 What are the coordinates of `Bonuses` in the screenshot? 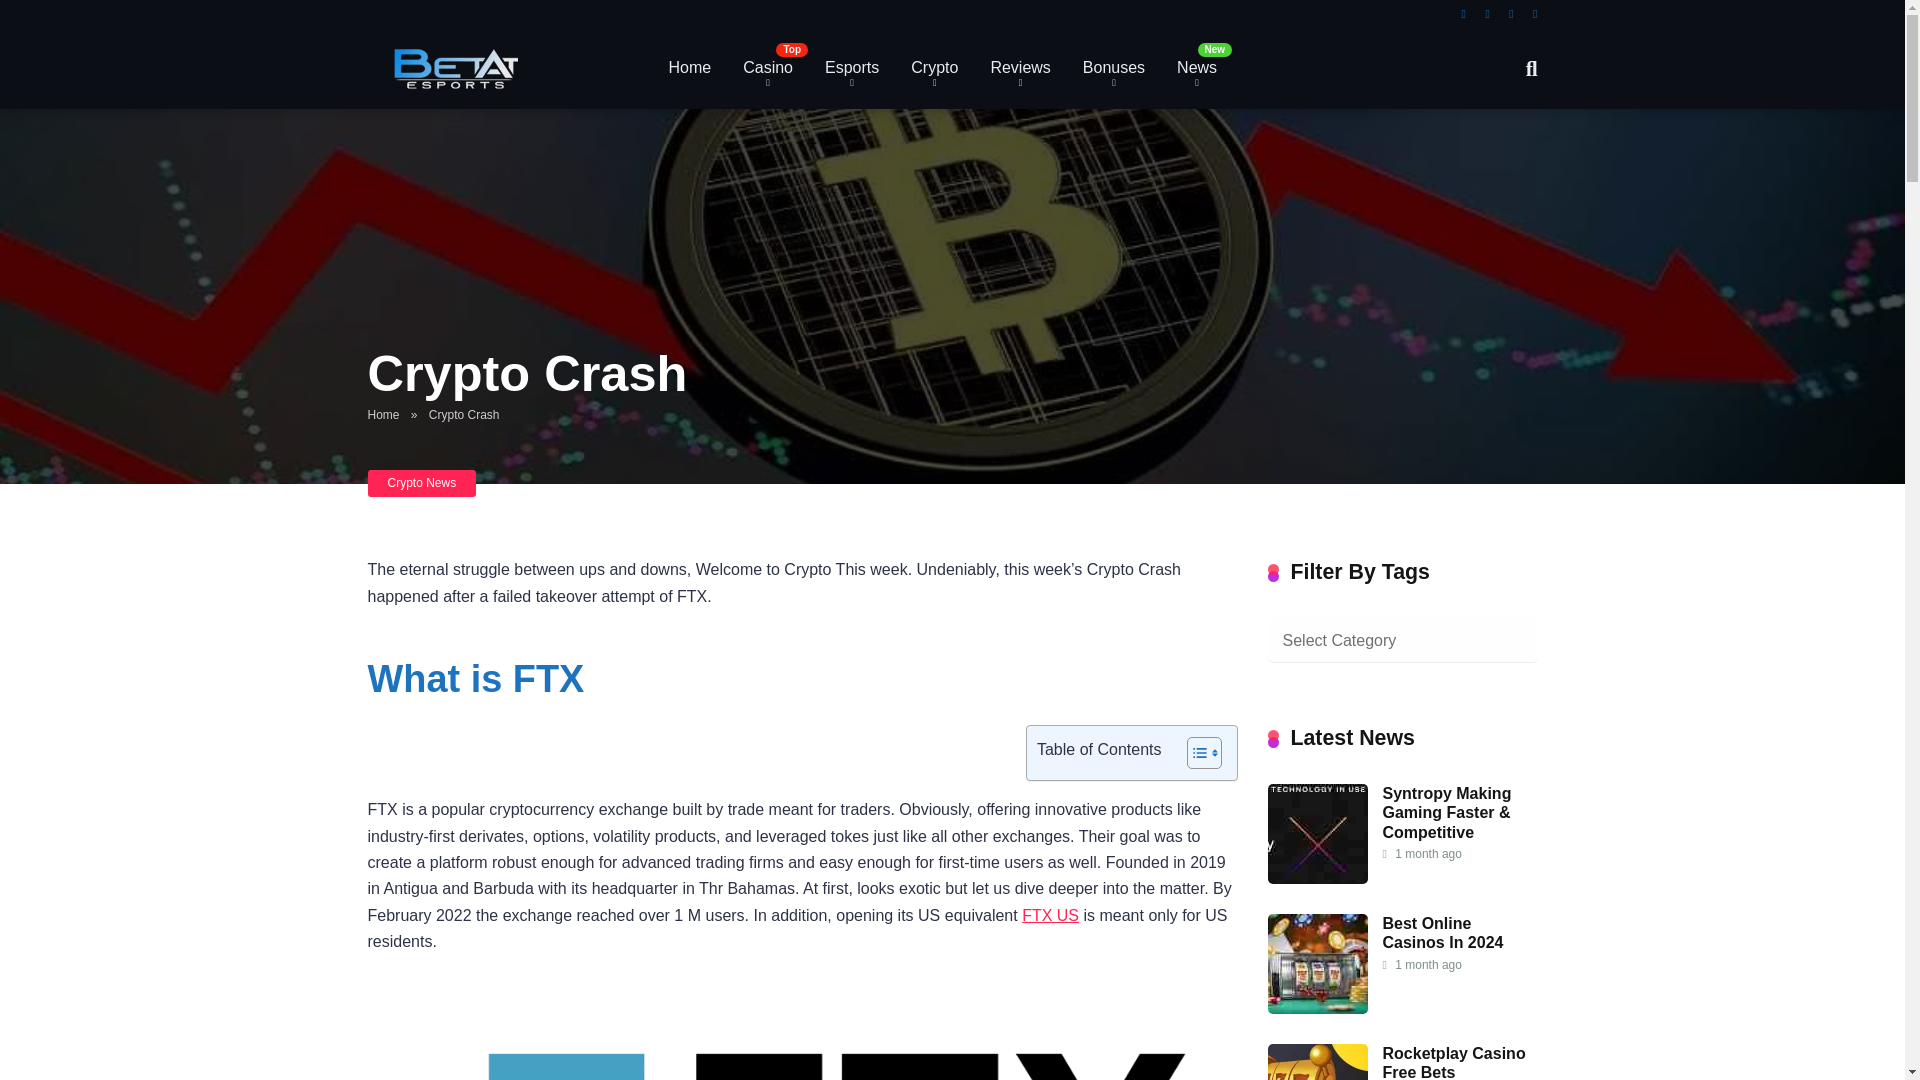 It's located at (1114, 69).